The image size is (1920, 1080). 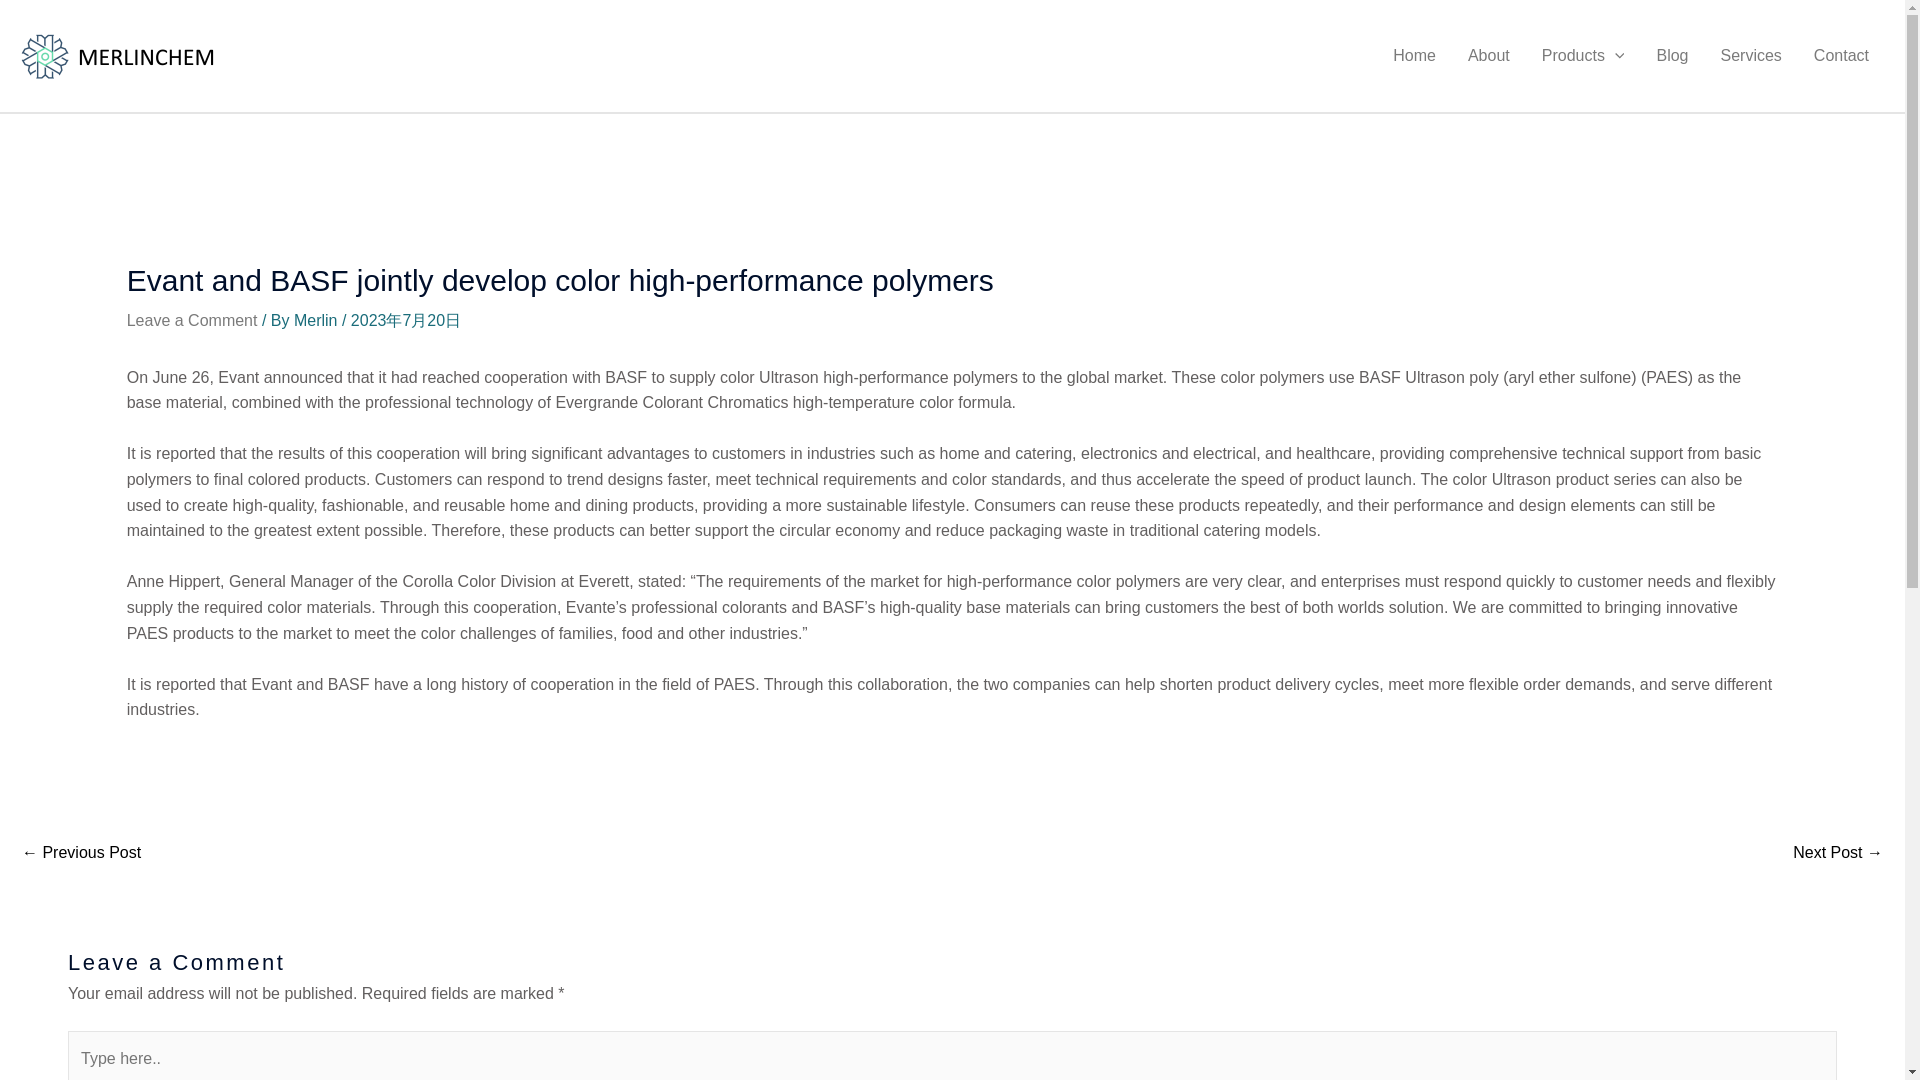 I want to click on Home, so click(x=1414, y=56).